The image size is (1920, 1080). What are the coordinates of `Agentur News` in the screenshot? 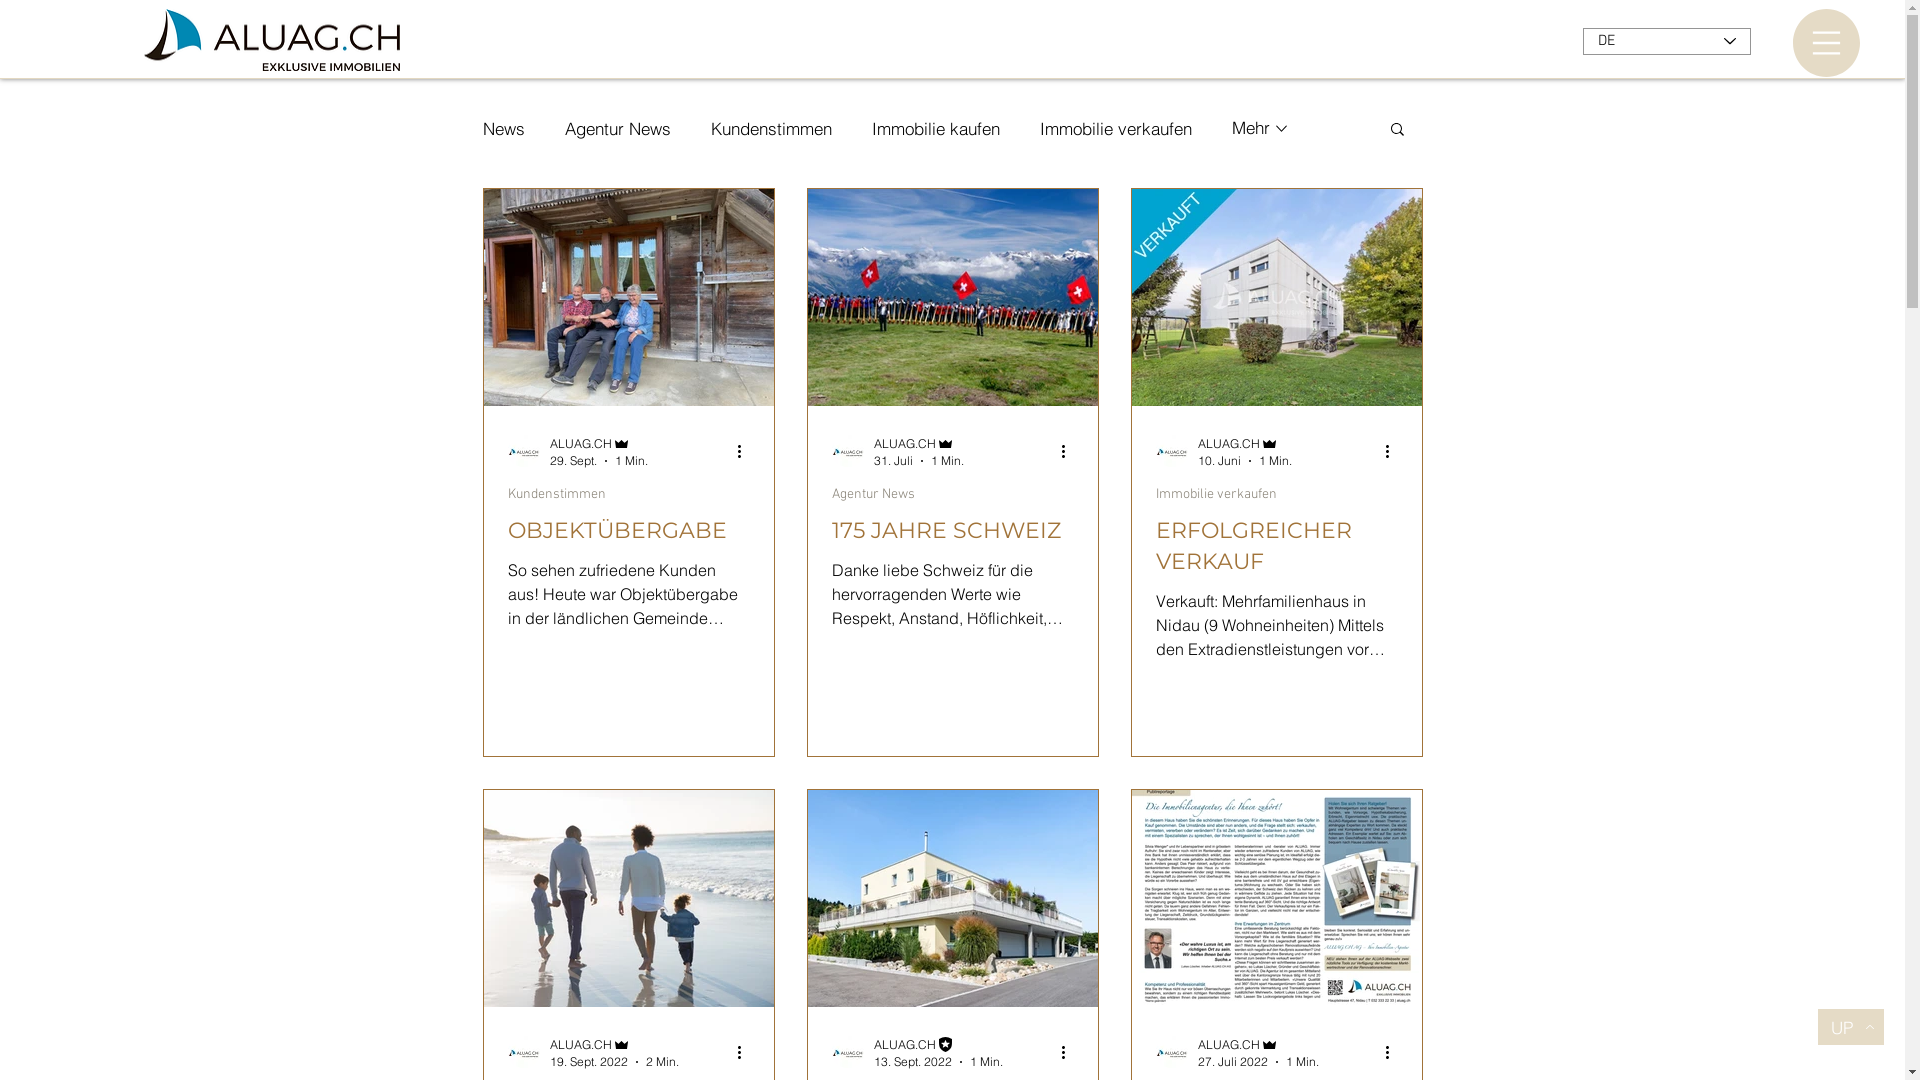 It's located at (874, 494).